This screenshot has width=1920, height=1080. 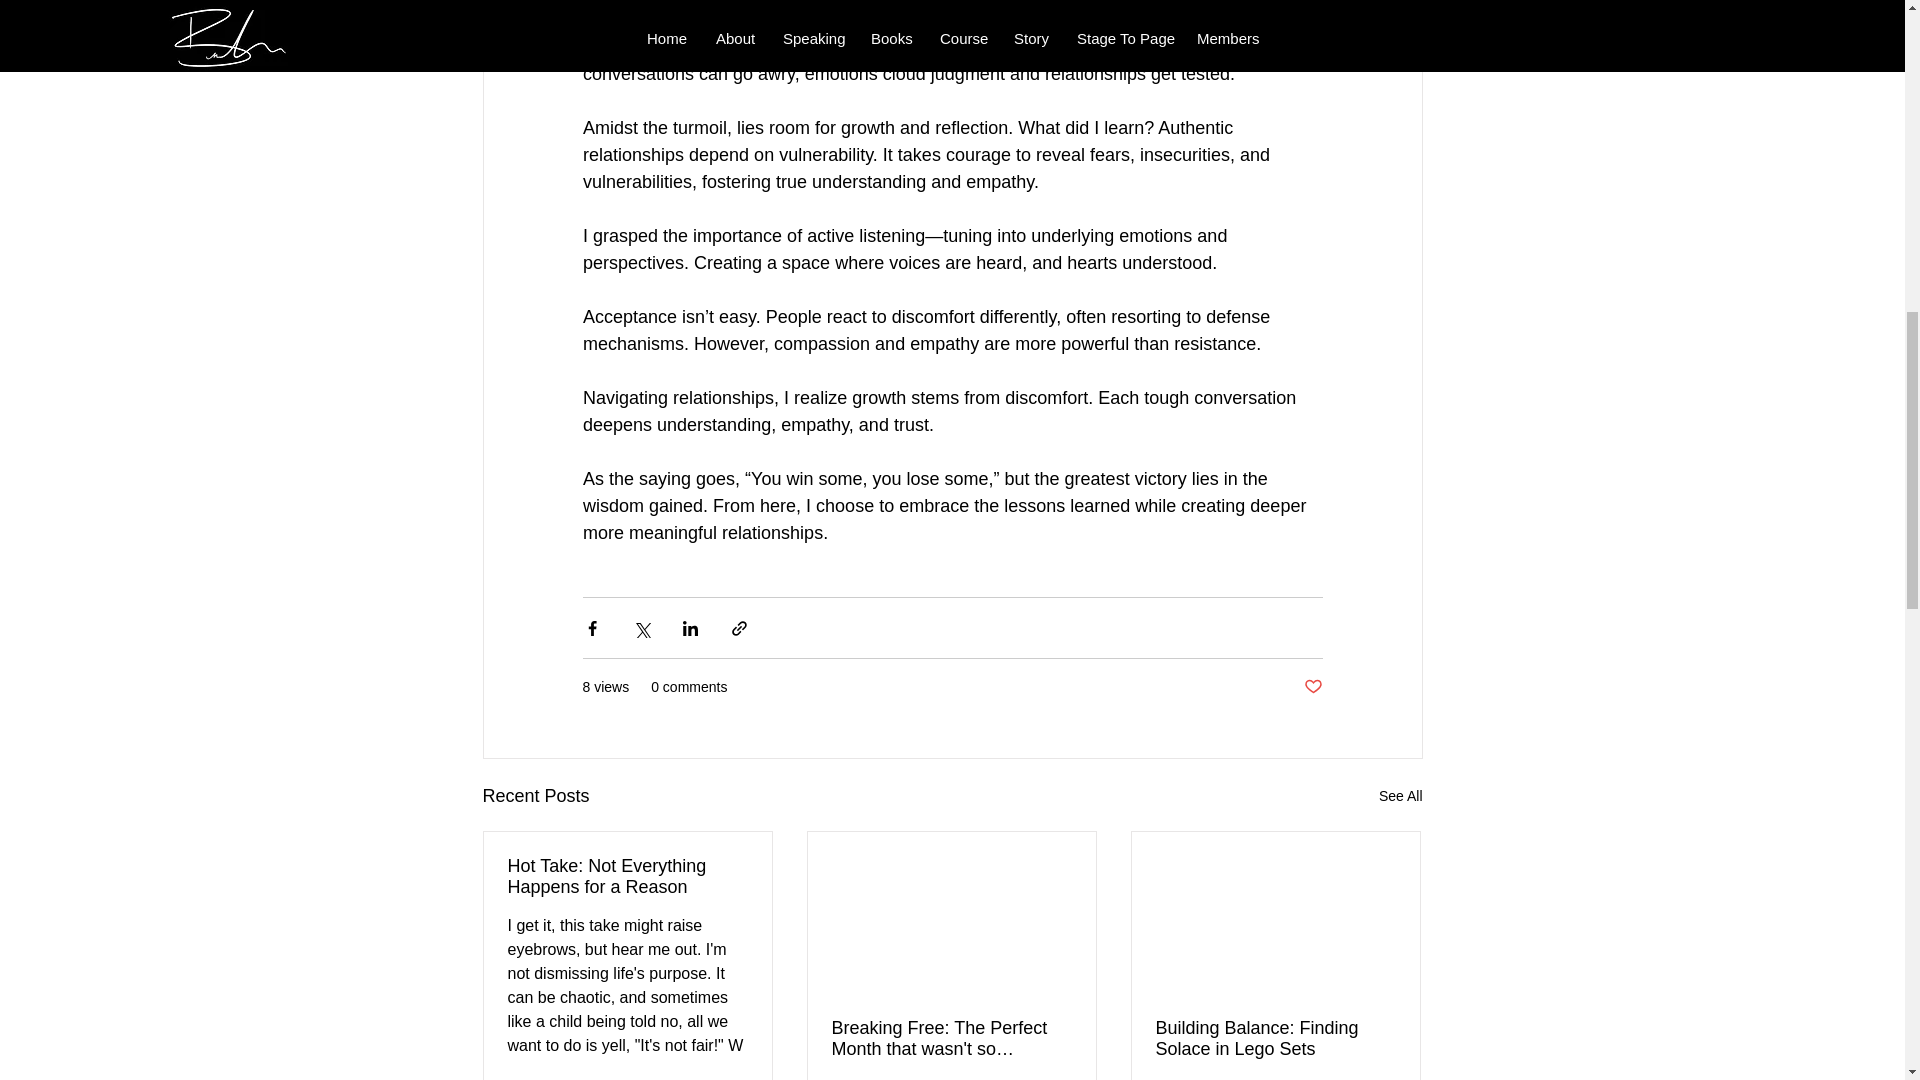 What do you see at coordinates (1312, 687) in the screenshot?
I see `Post not marked as liked` at bounding box center [1312, 687].